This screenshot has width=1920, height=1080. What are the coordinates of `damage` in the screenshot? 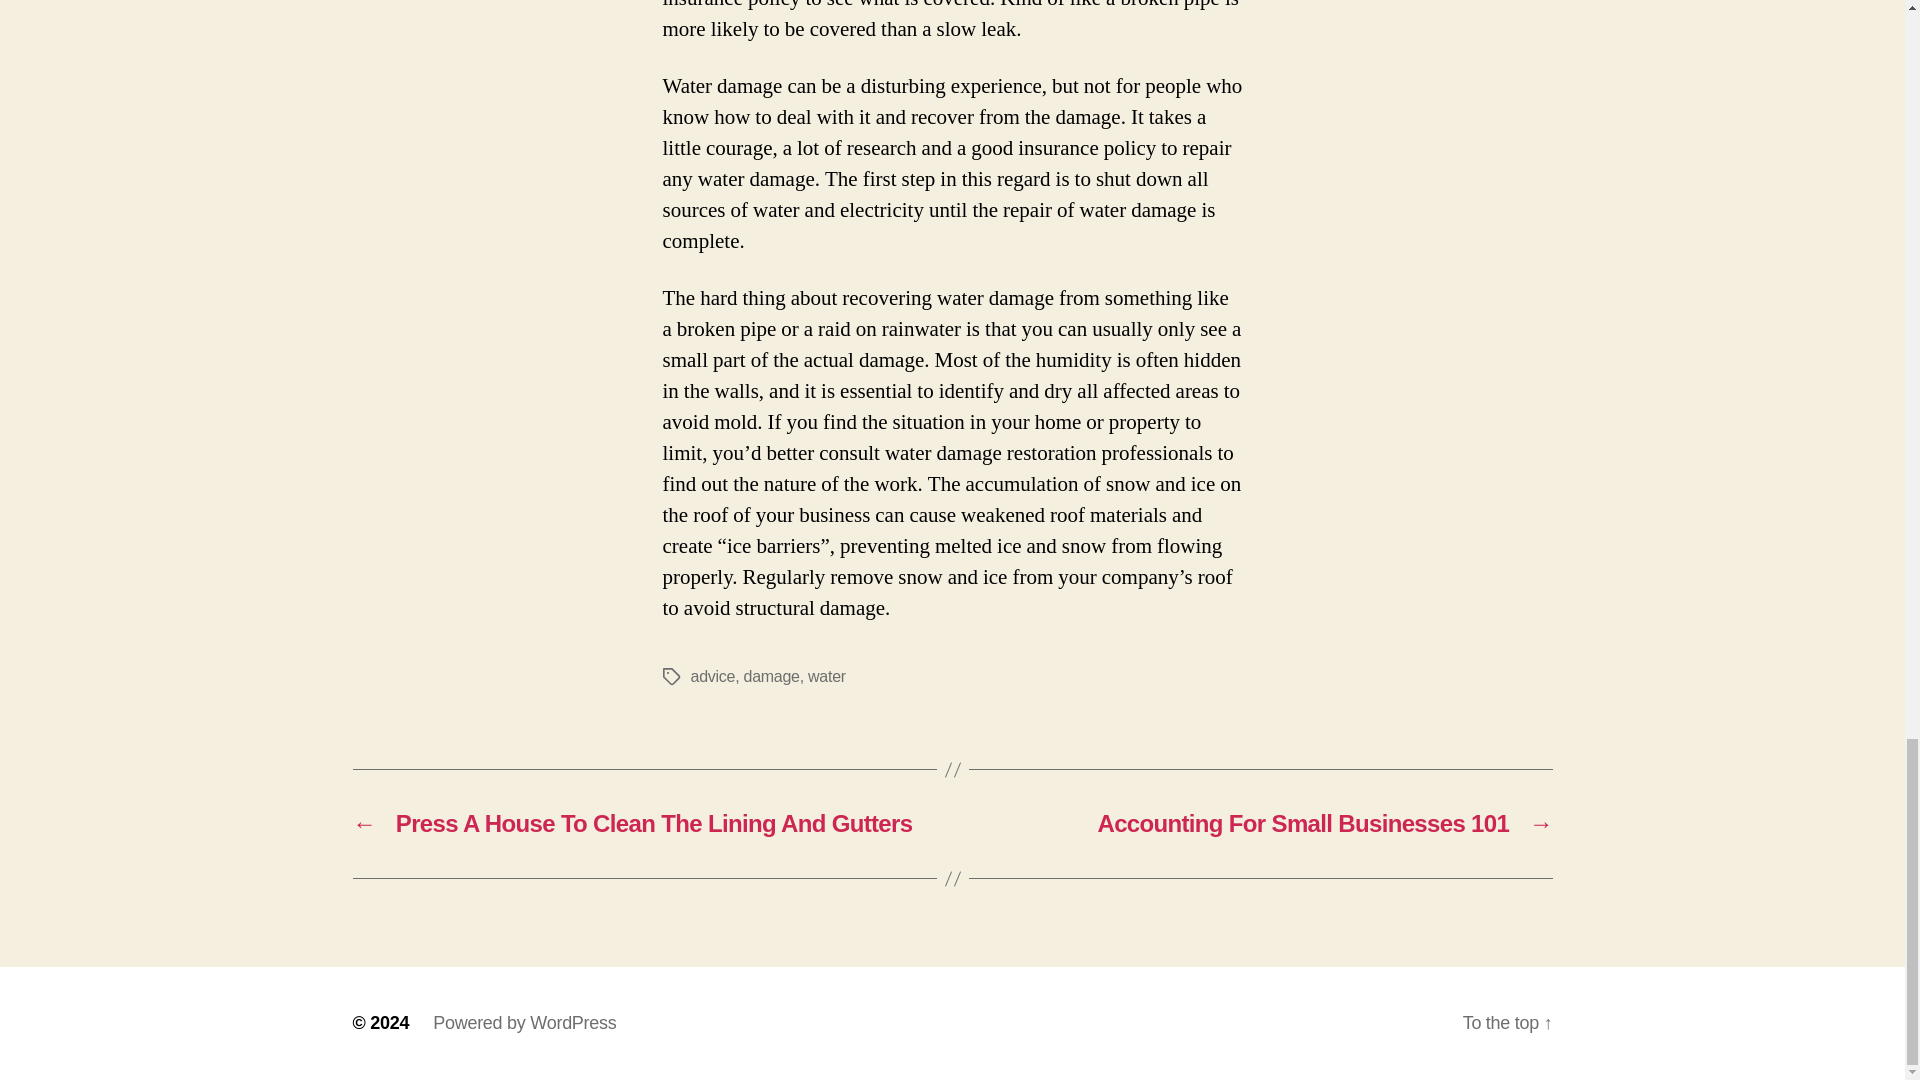 It's located at (772, 676).